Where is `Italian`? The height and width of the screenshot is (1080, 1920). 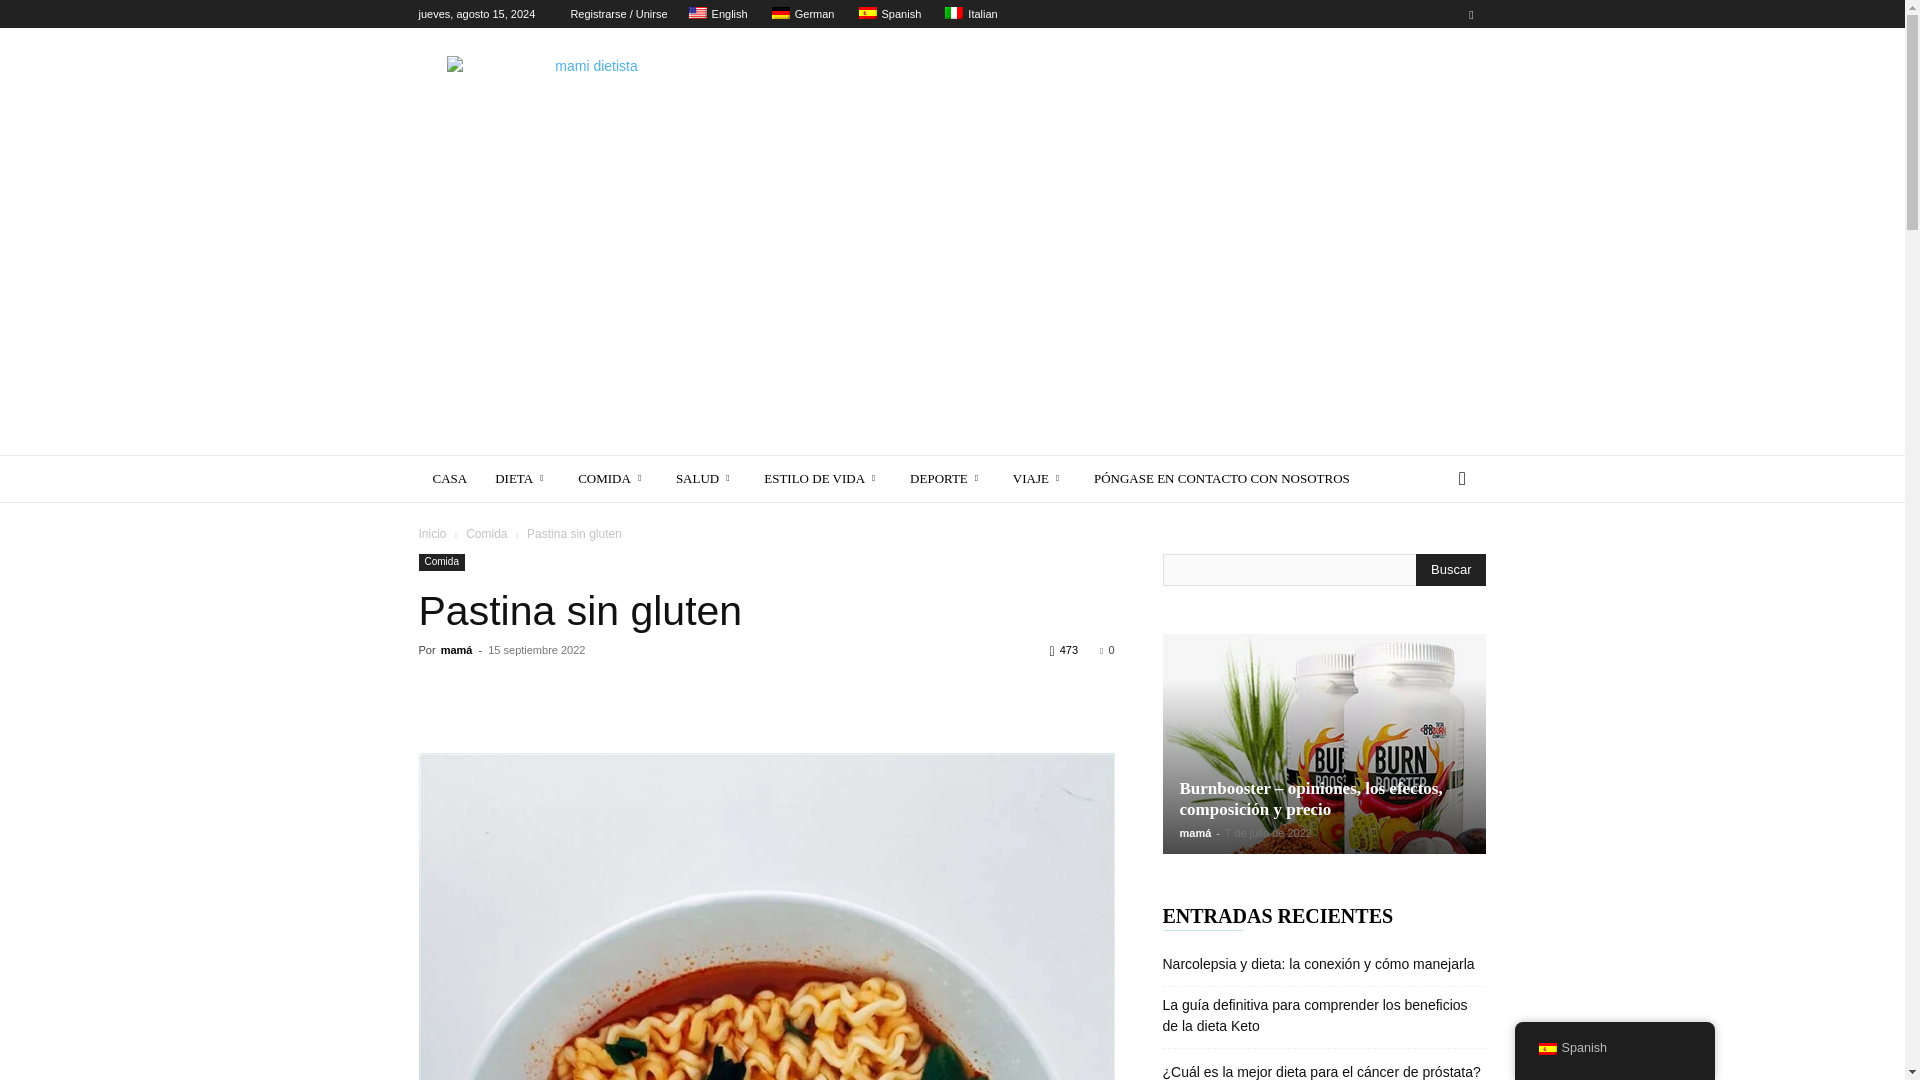
Italian is located at coordinates (954, 12).